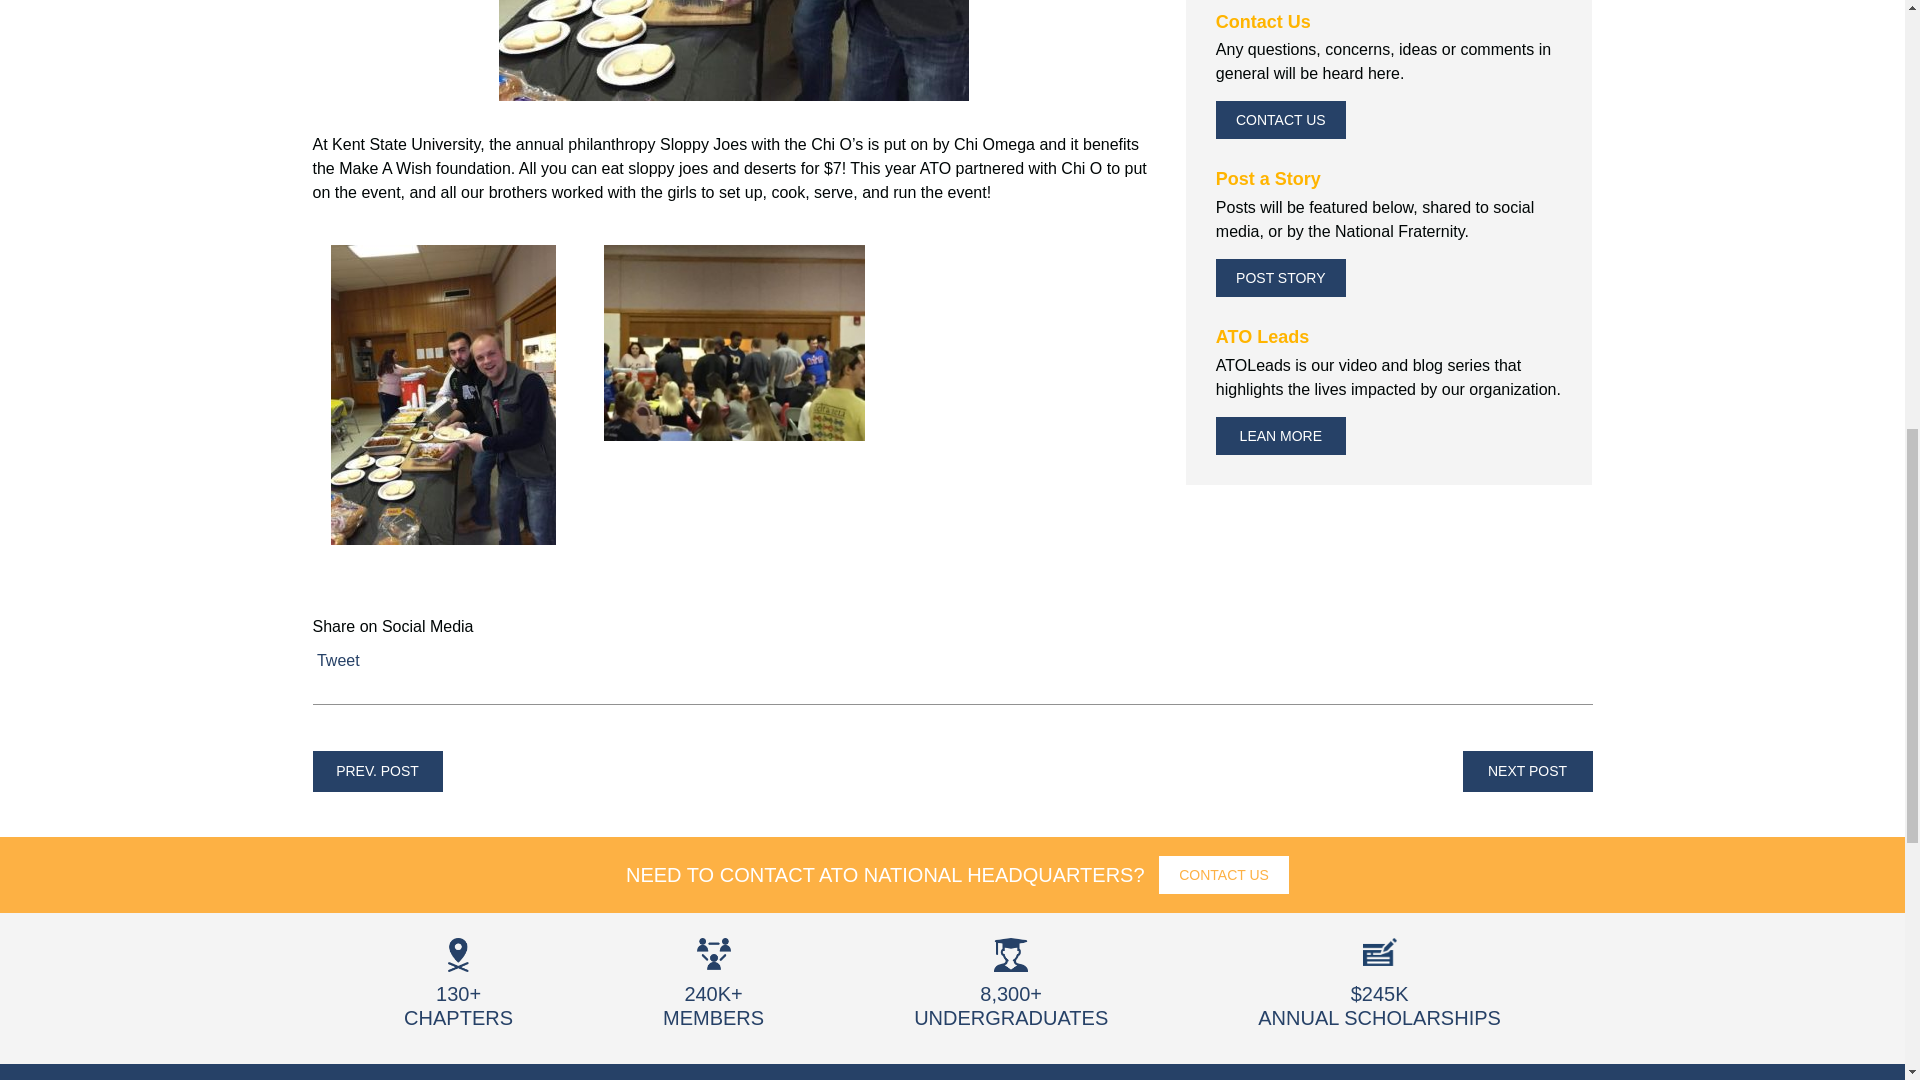  I want to click on Tweet, so click(338, 660).